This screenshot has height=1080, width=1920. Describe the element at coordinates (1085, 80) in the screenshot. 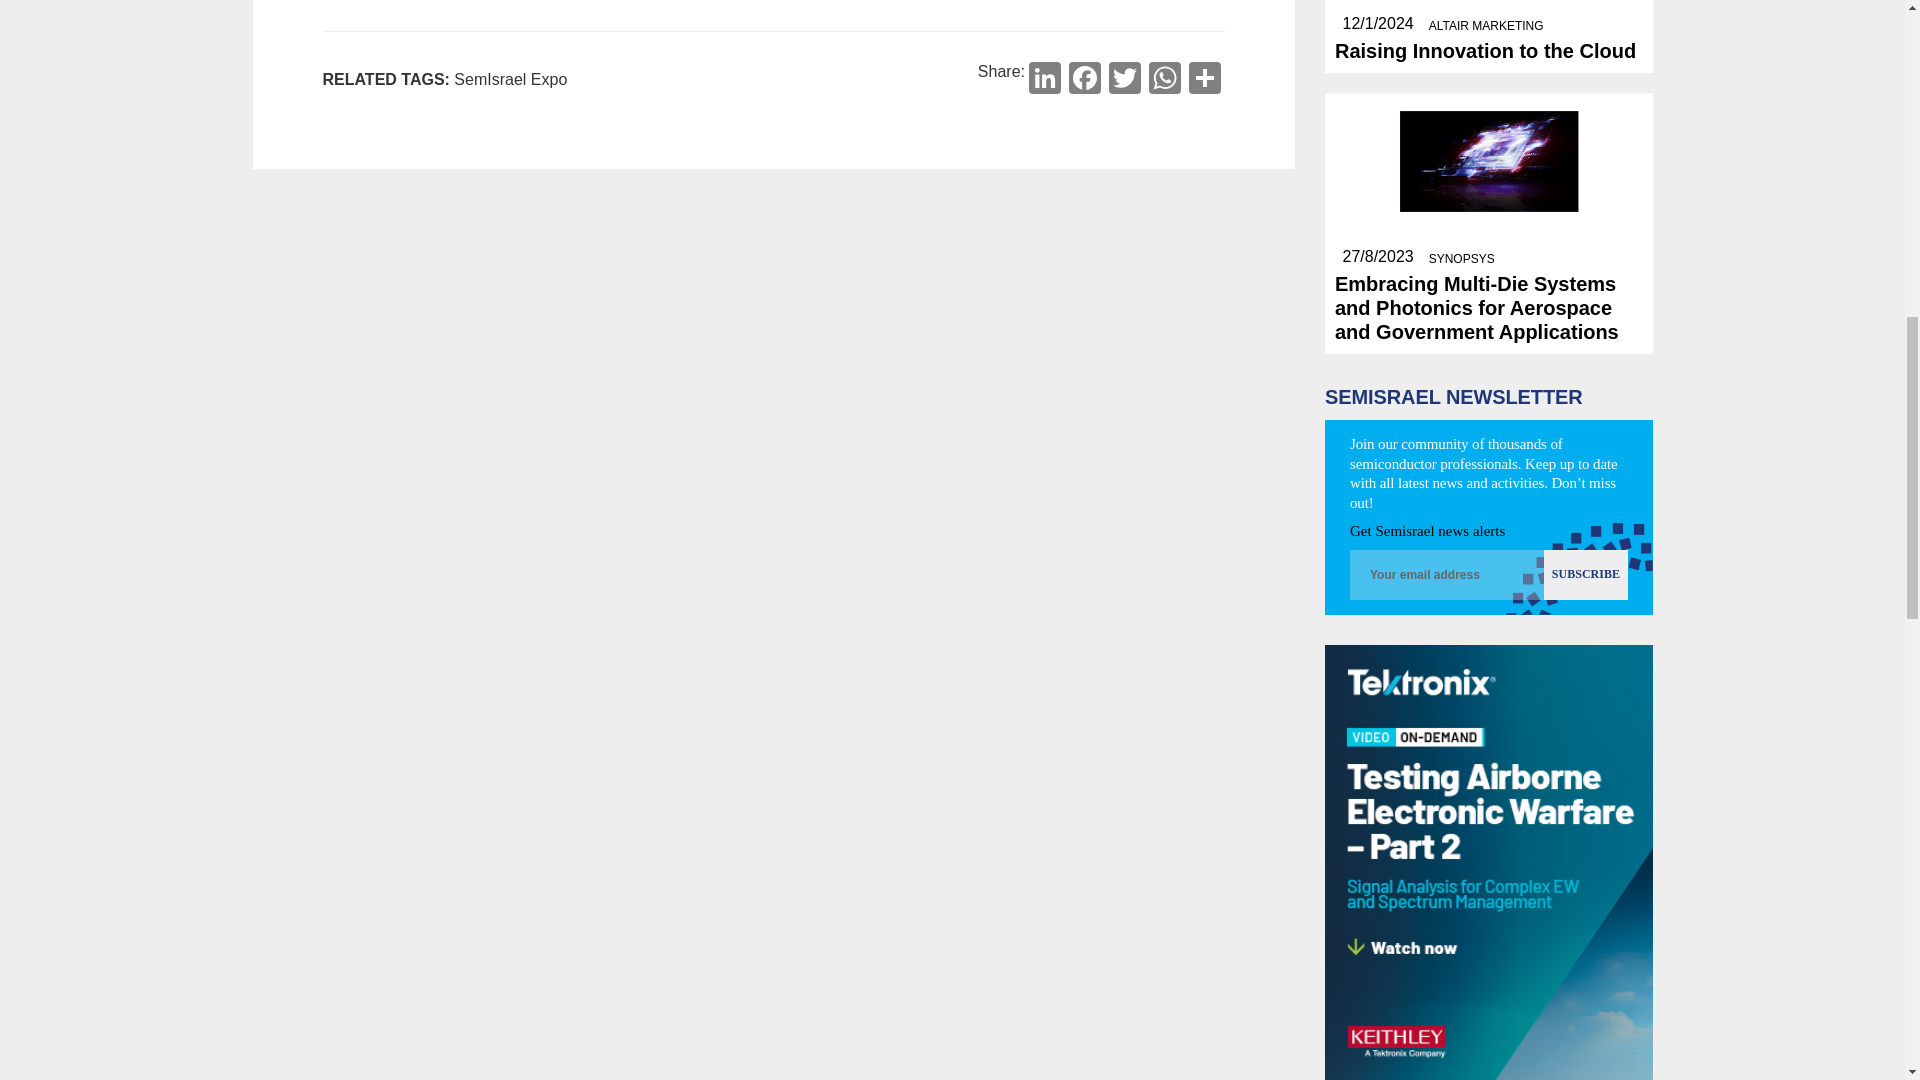

I see `Facebook` at that location.